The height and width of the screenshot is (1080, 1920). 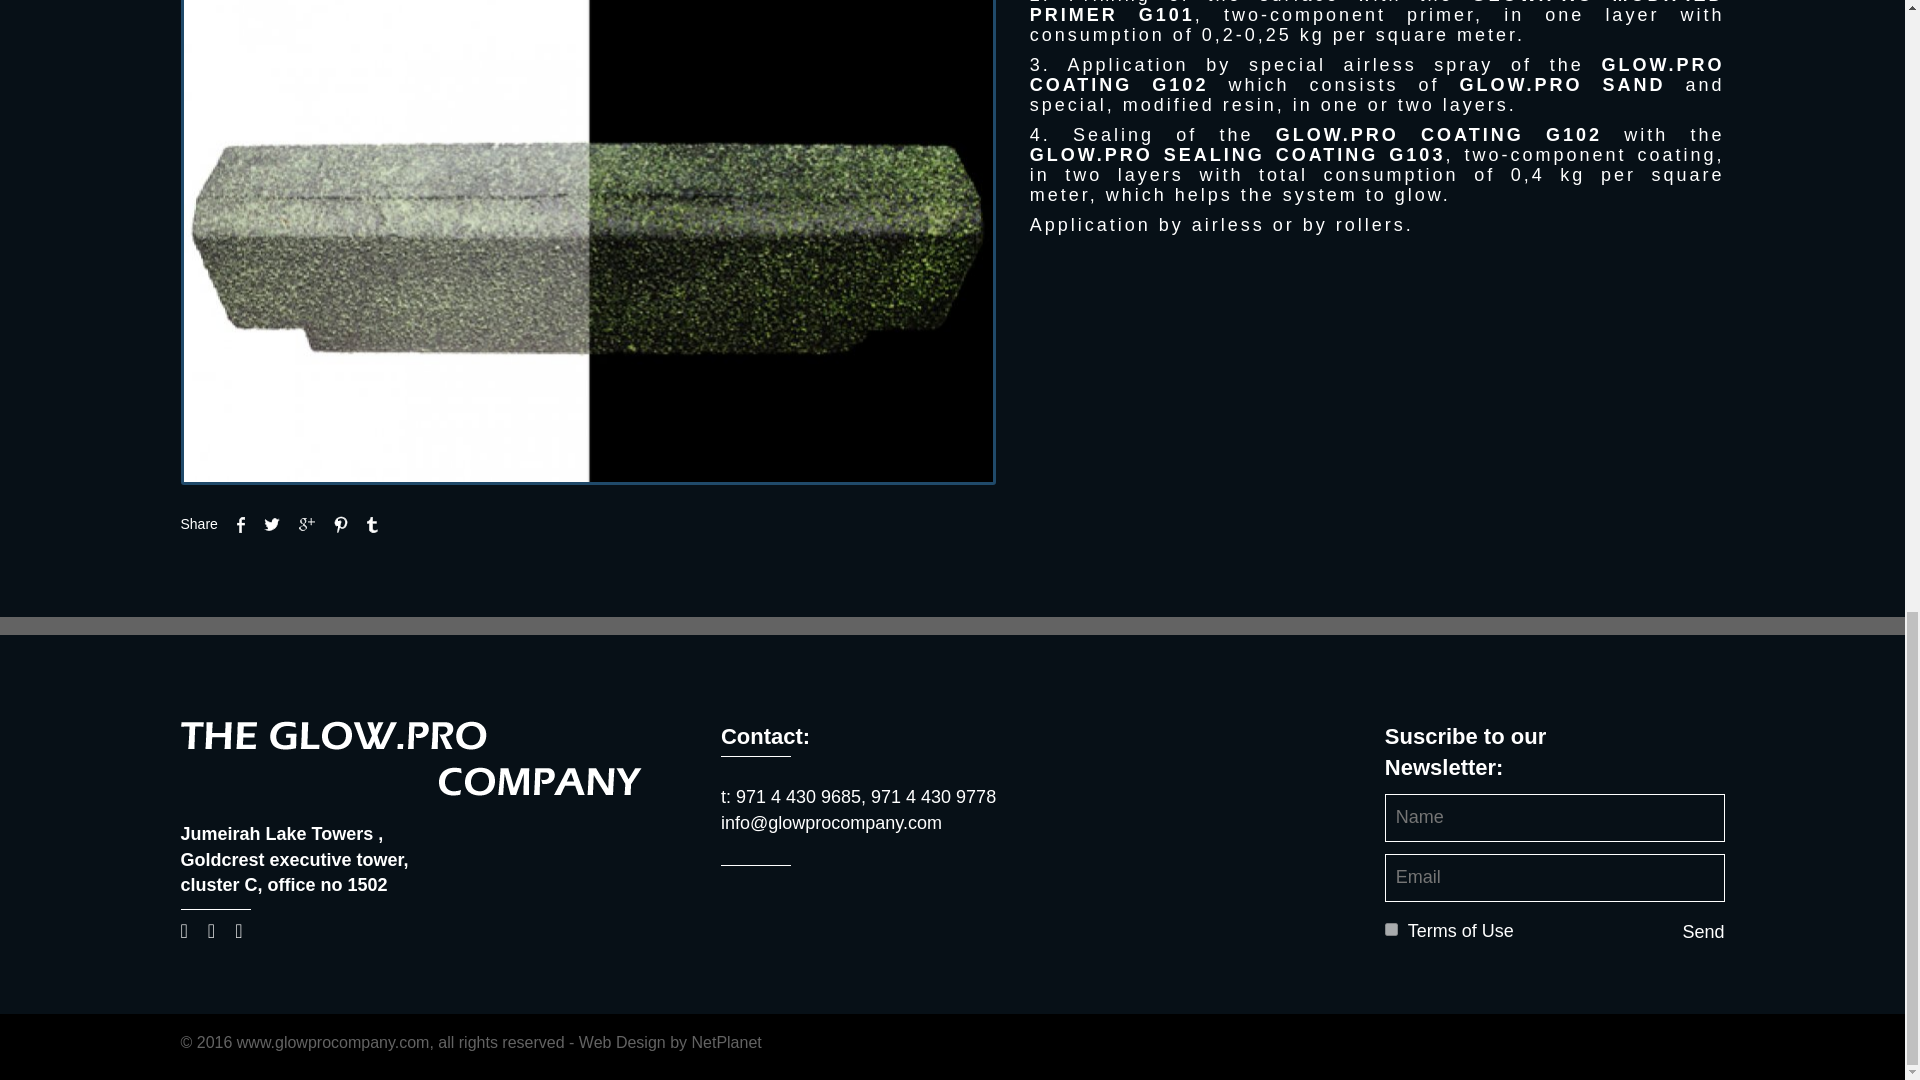 I want to click on 1, so click(x=1390, y=930).